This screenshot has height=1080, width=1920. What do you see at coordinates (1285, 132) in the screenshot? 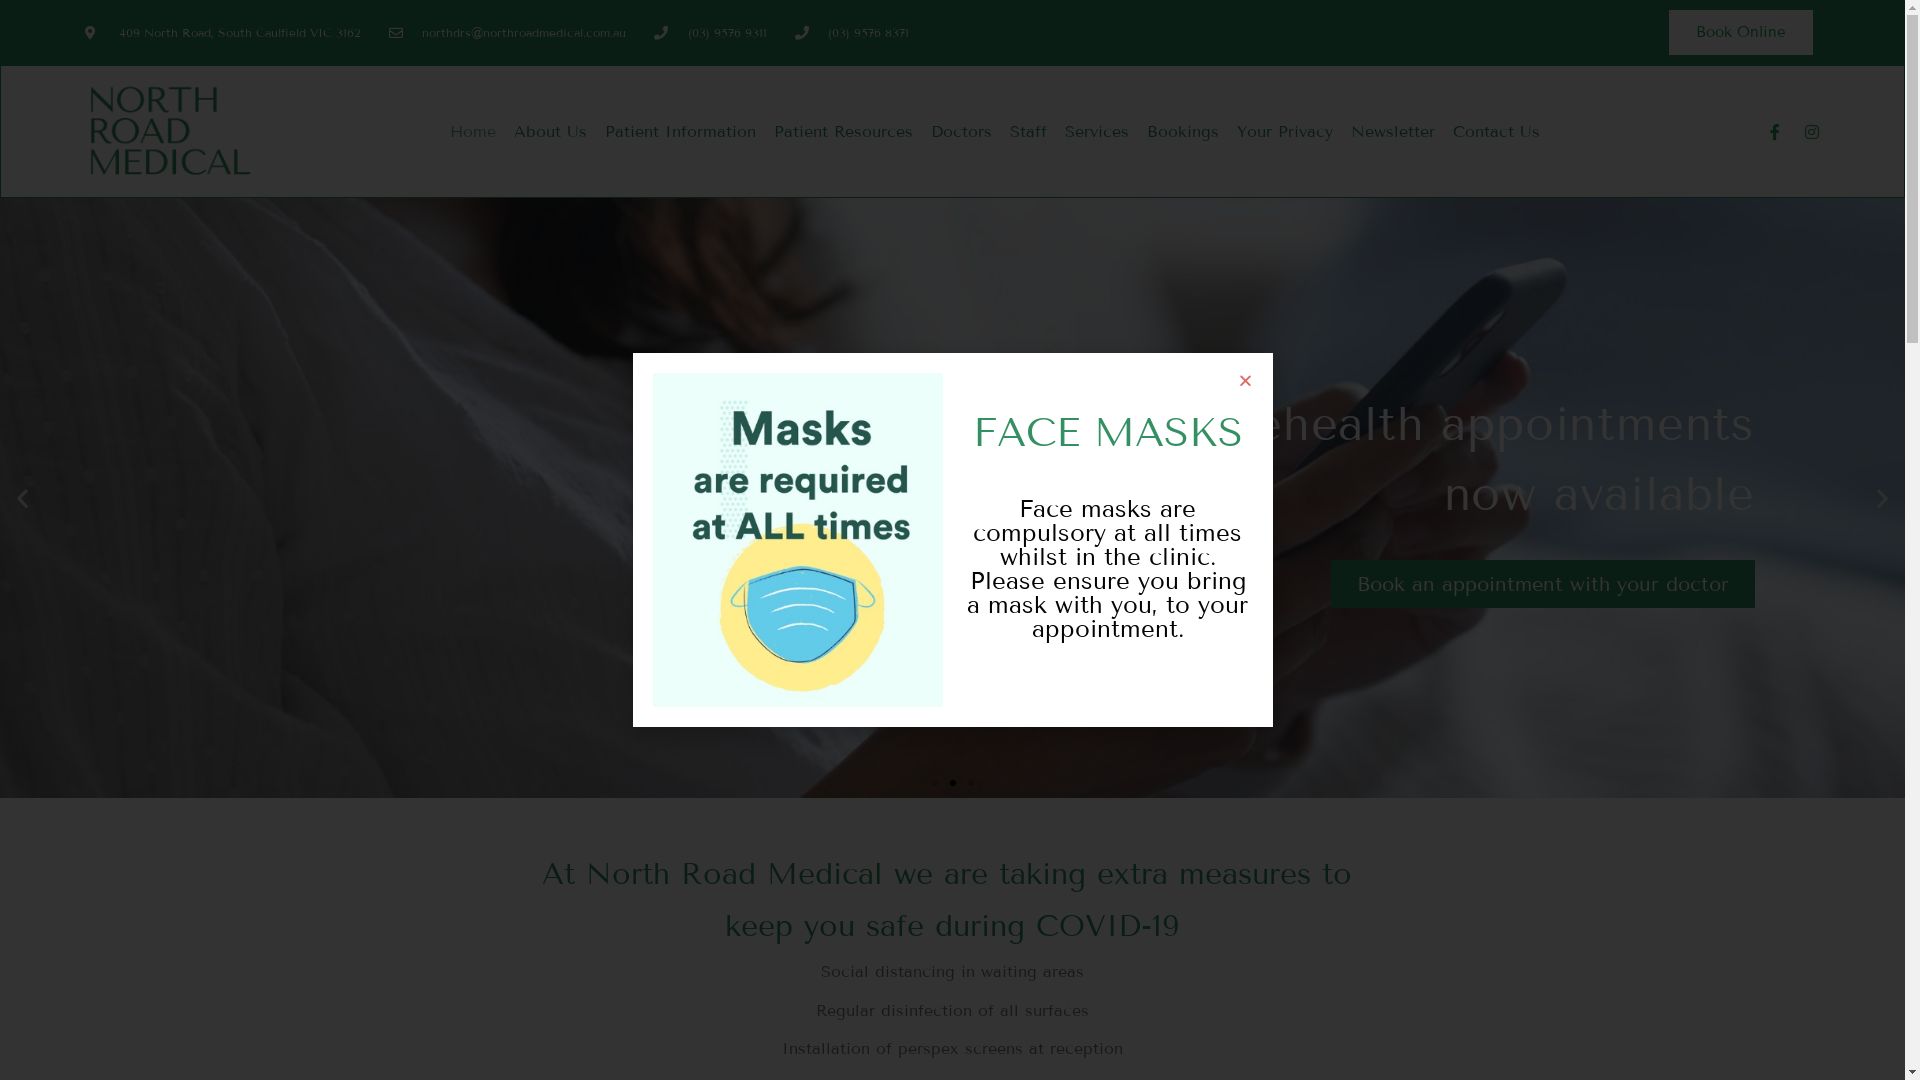
I see `Your Privacy` at bounding box center [1285, 132].